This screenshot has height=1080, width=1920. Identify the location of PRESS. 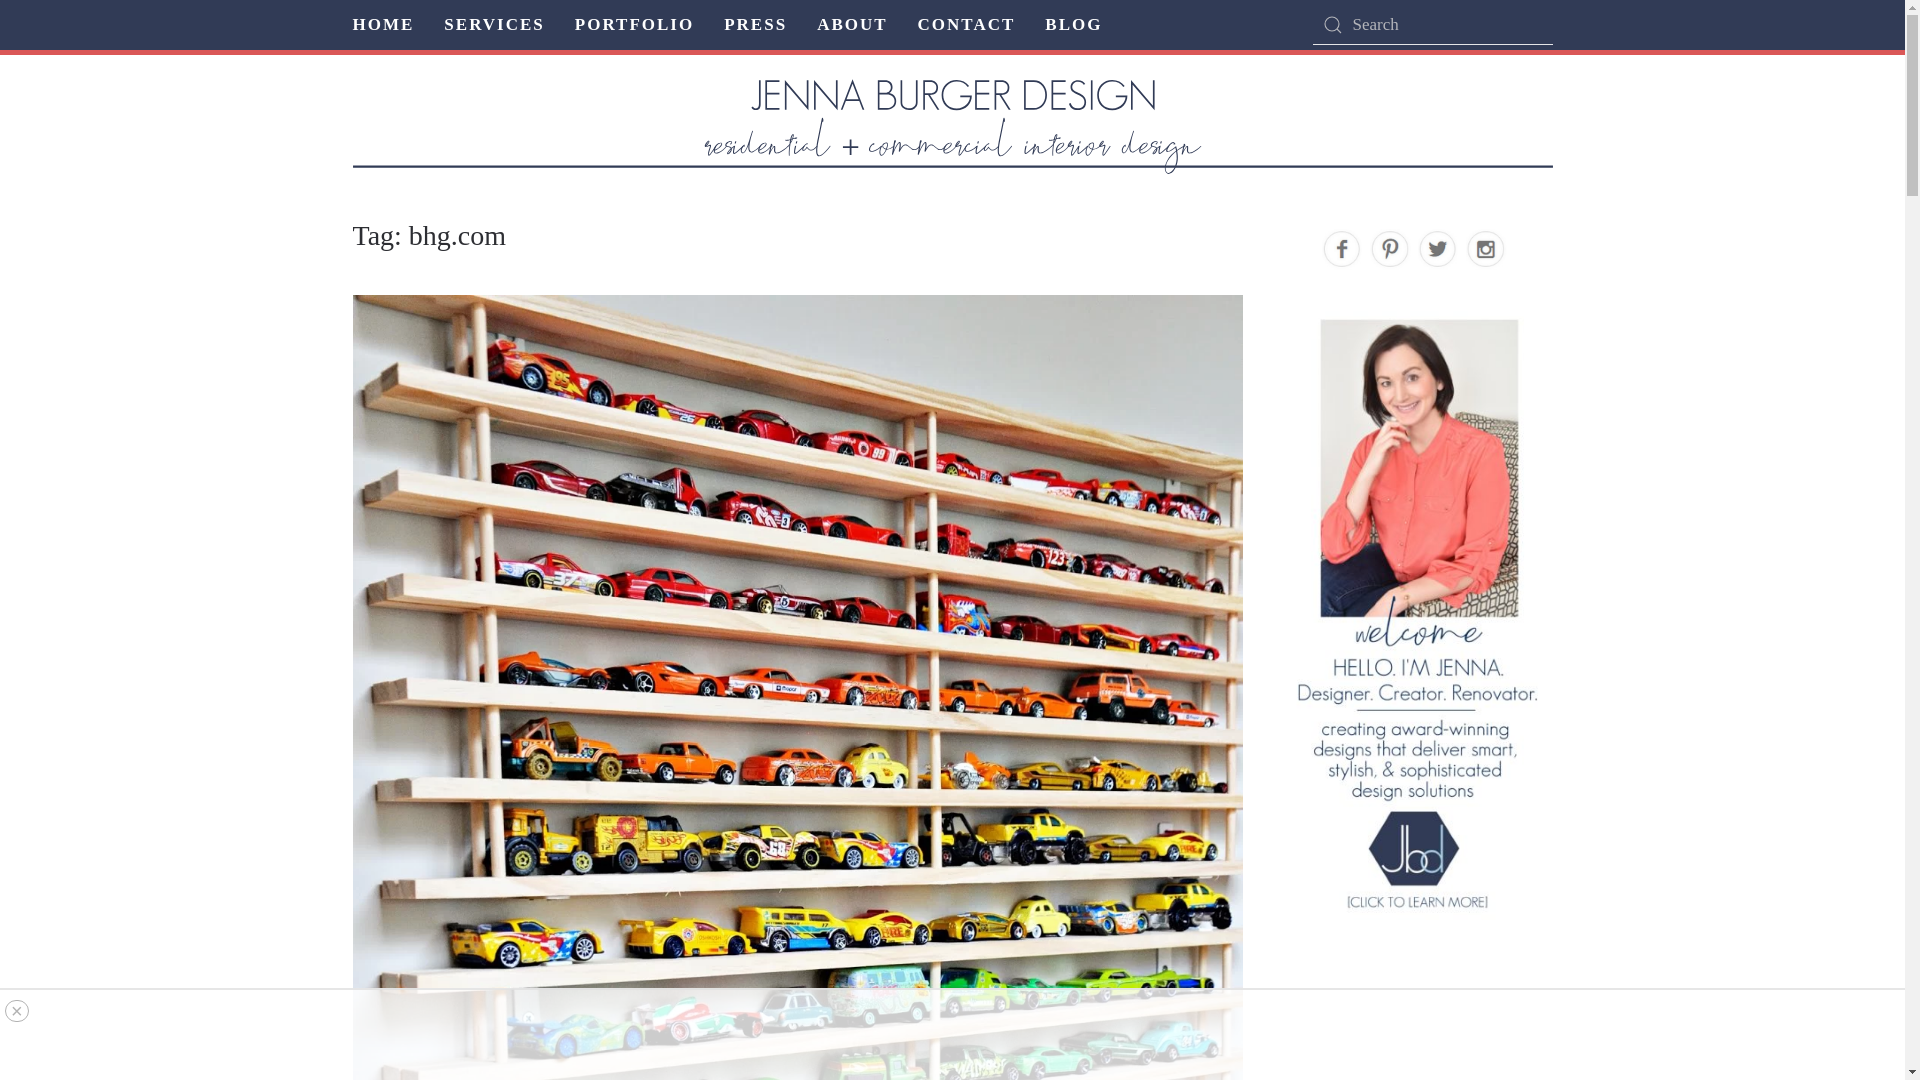
(755, 24).